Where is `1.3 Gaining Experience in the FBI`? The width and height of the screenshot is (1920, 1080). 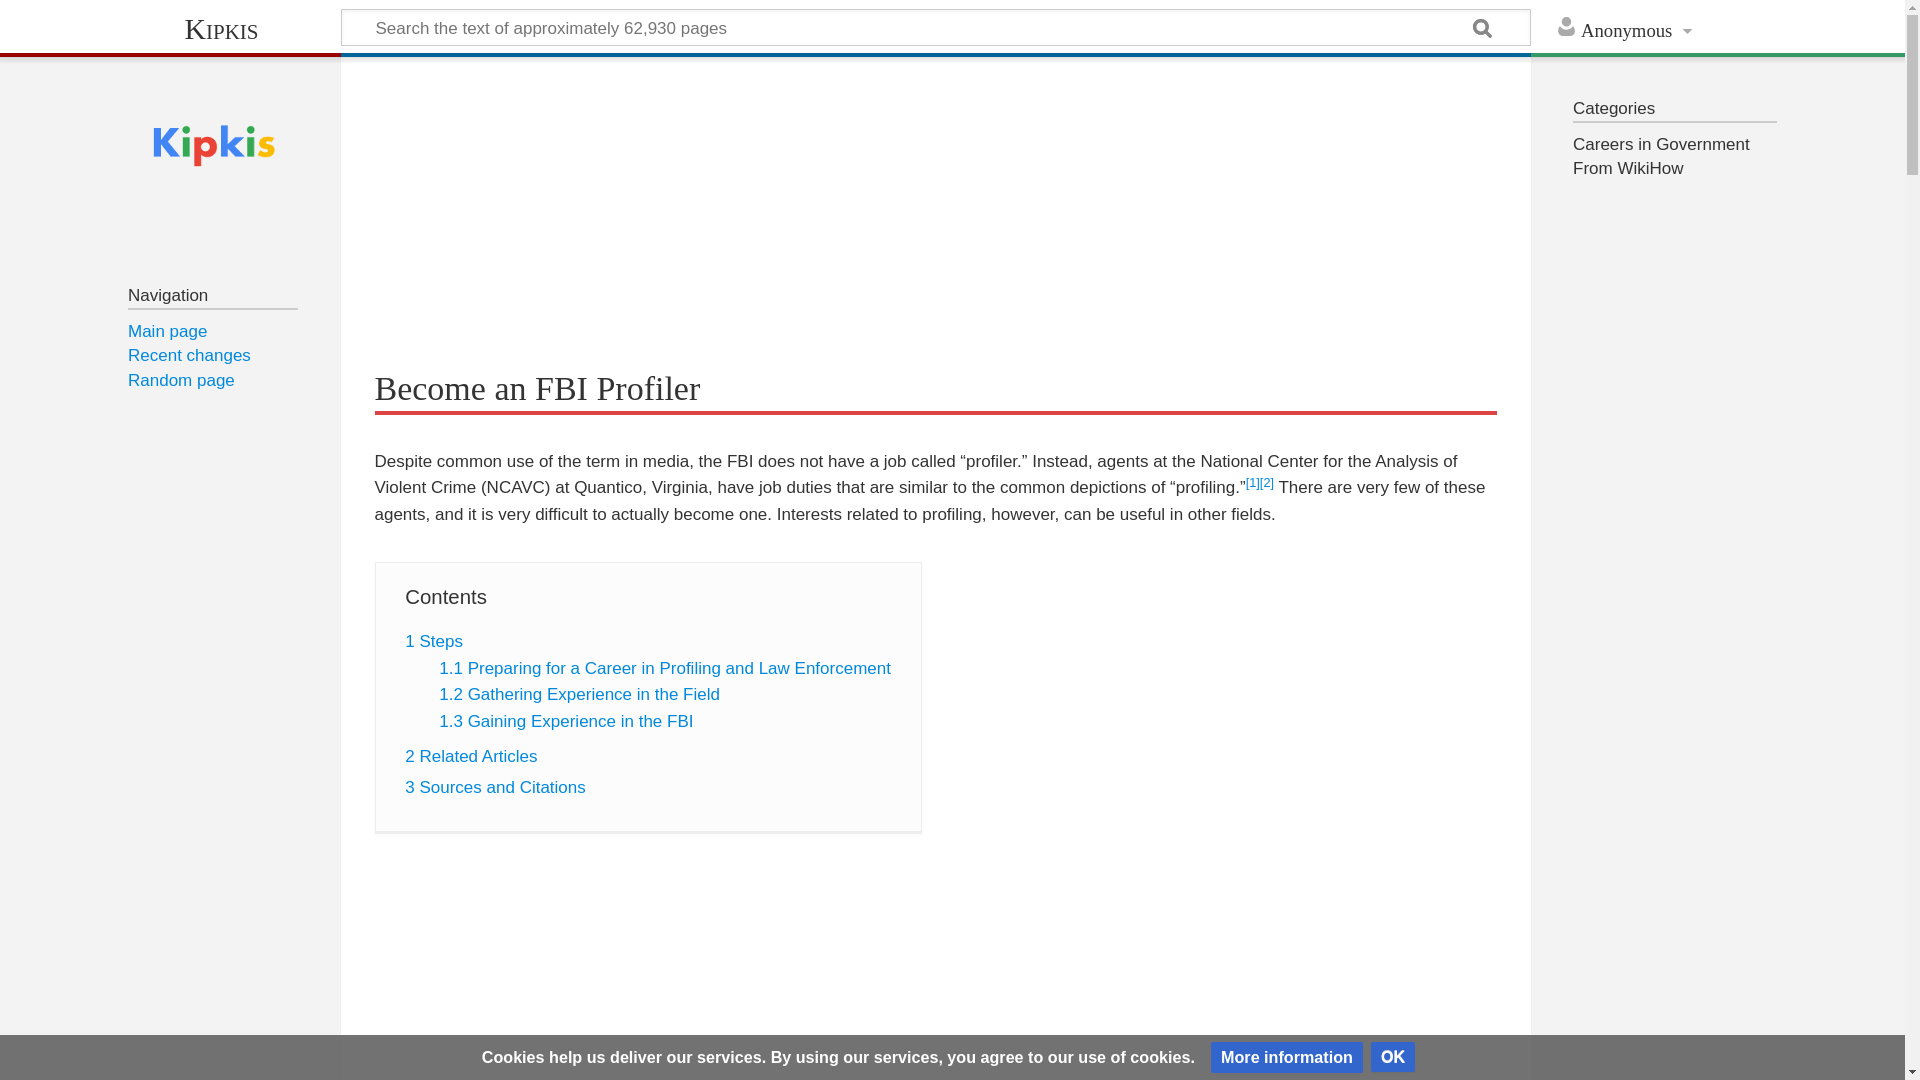 1.3 Gaining Experience in the FBI is located at coordinates (566, 721).